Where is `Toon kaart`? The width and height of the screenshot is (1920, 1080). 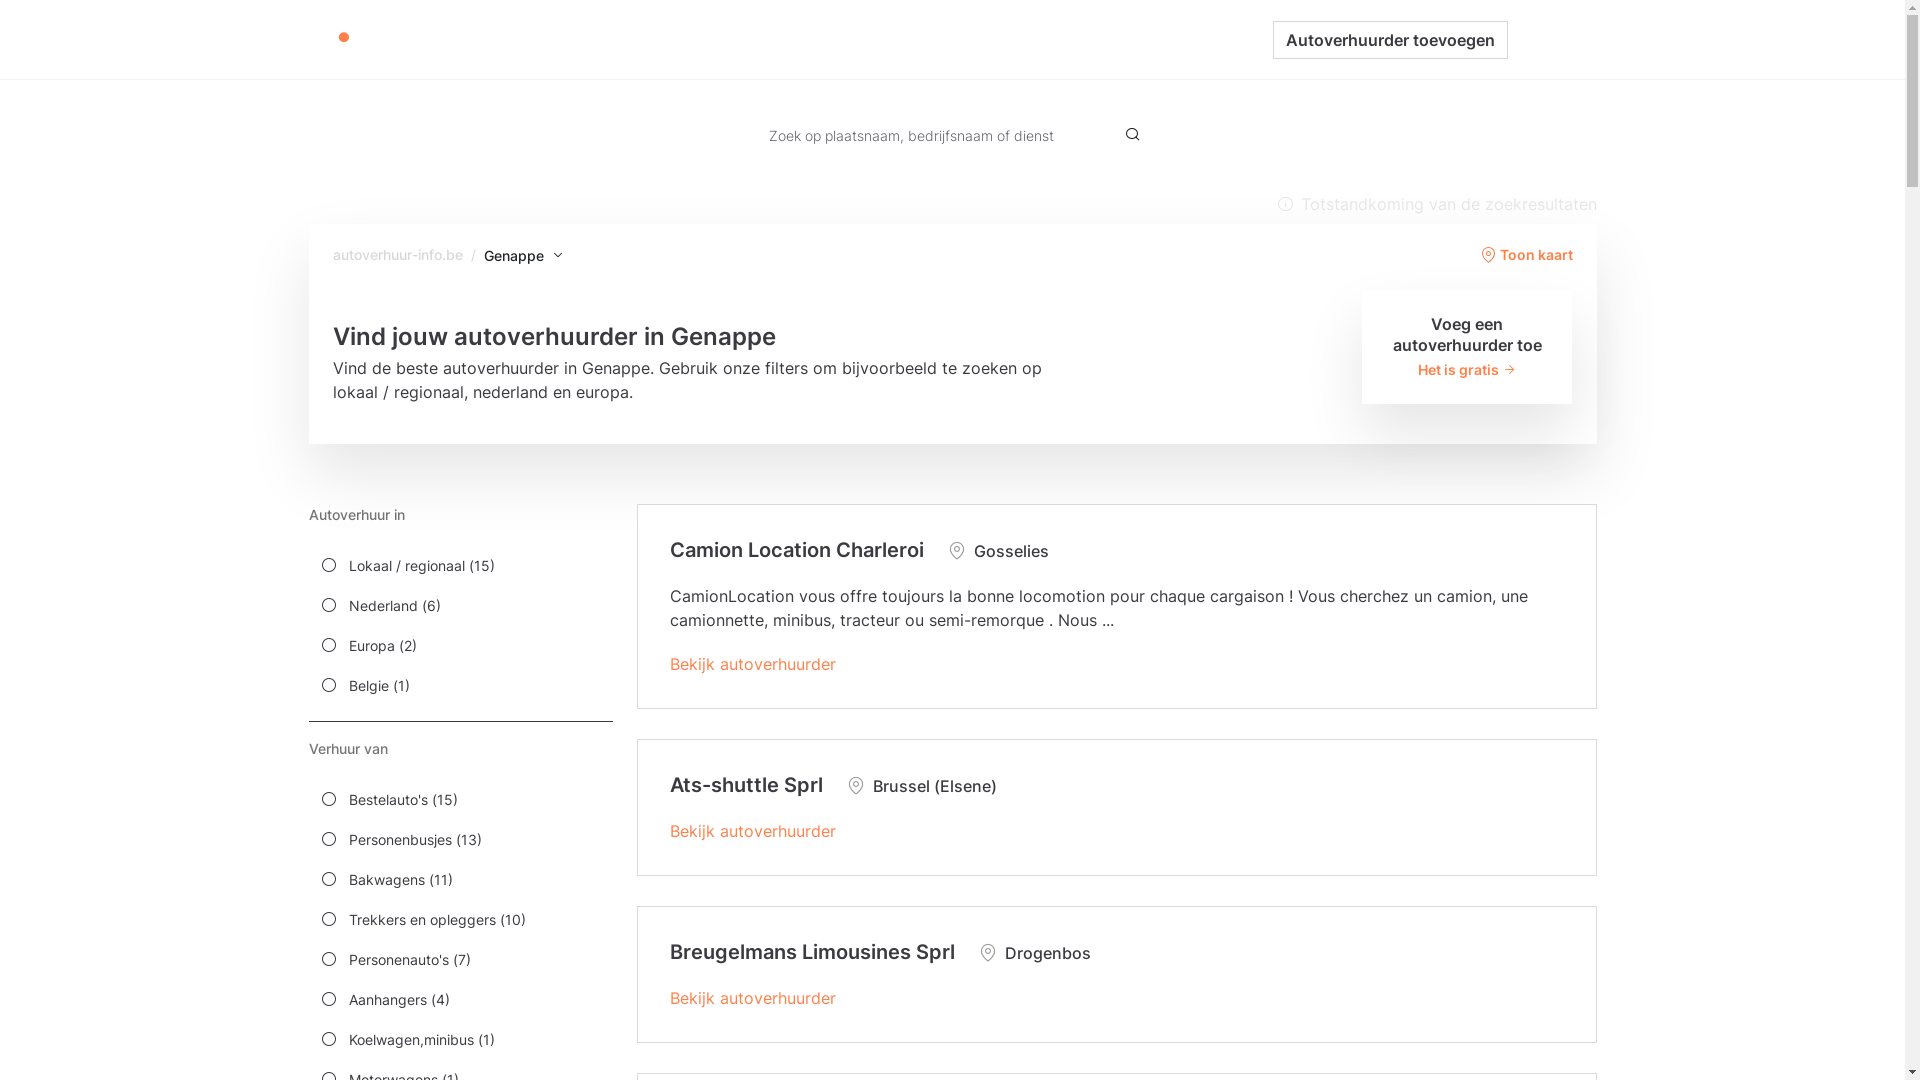 Toon kaart is located at coordinates (1526, 254).